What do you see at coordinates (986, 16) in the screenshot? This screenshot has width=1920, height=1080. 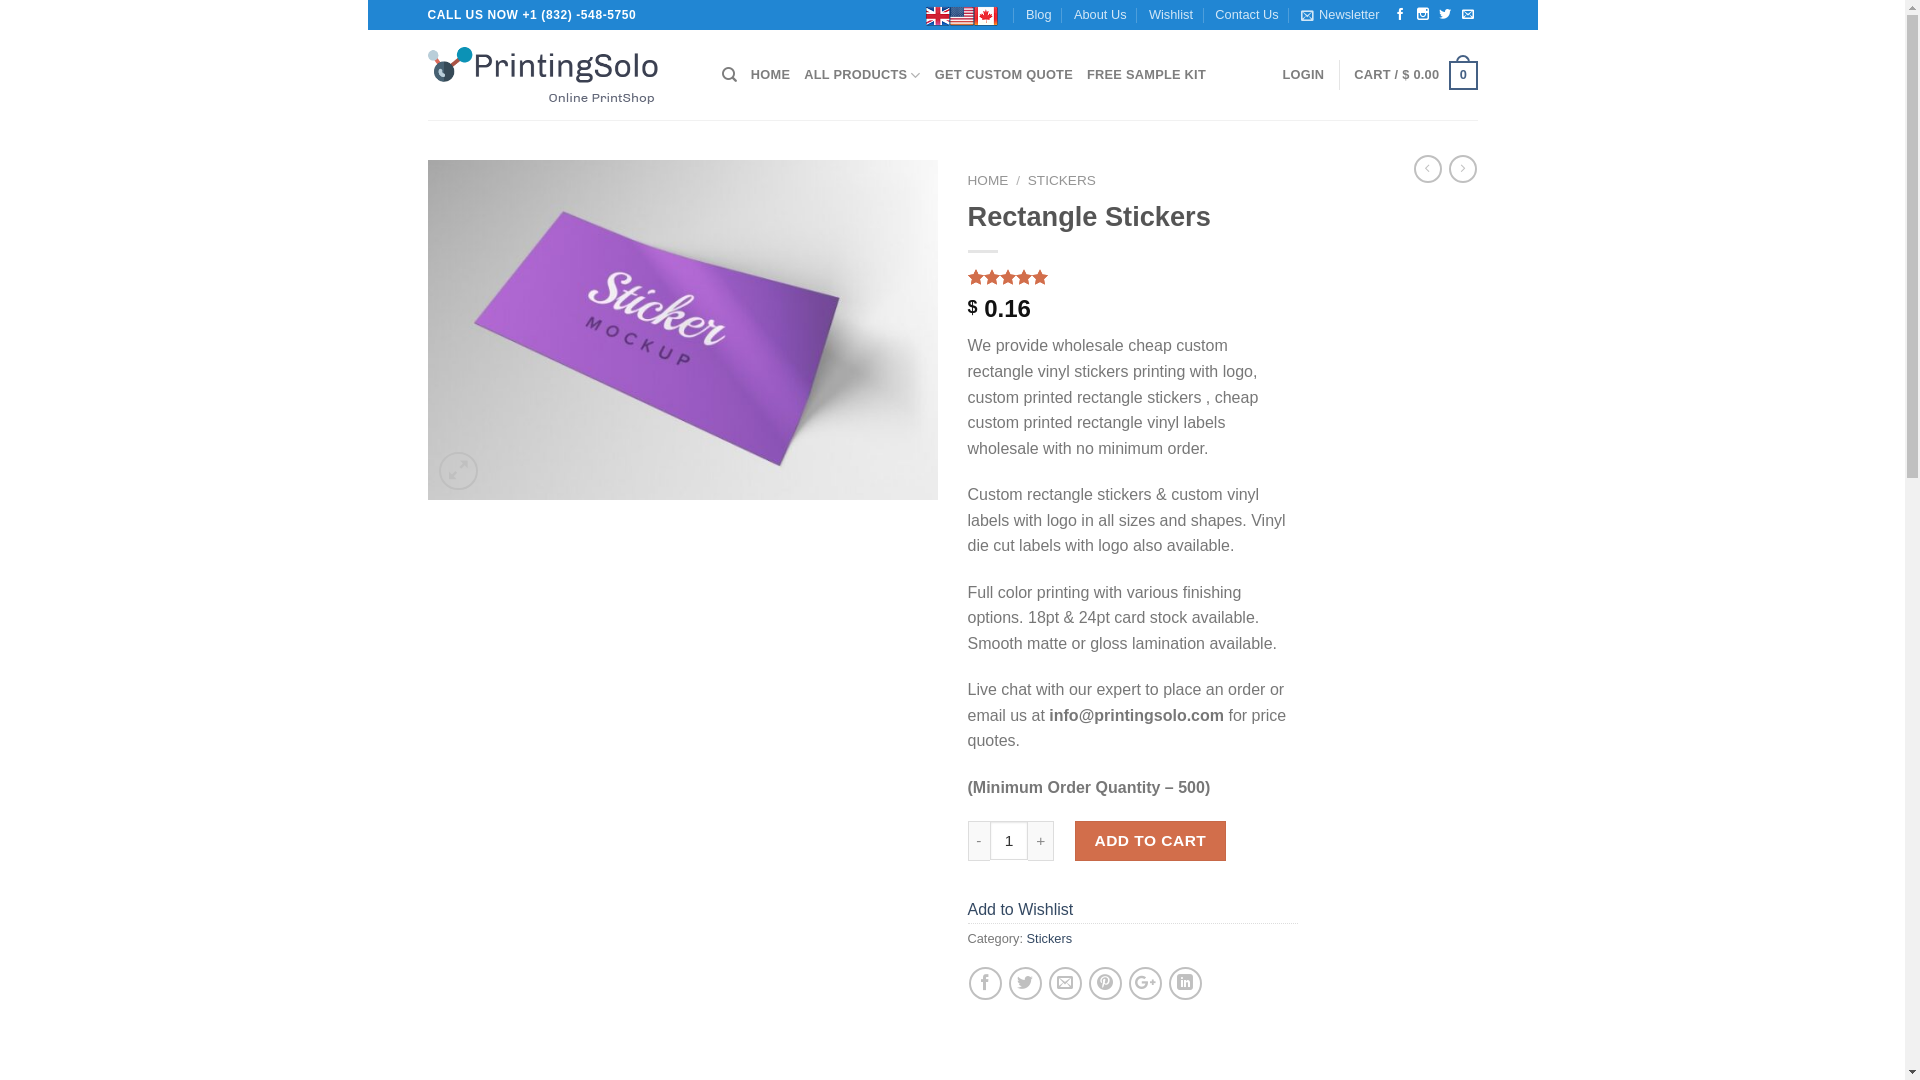 I see `Canada ` at bounding box center [986, 16].